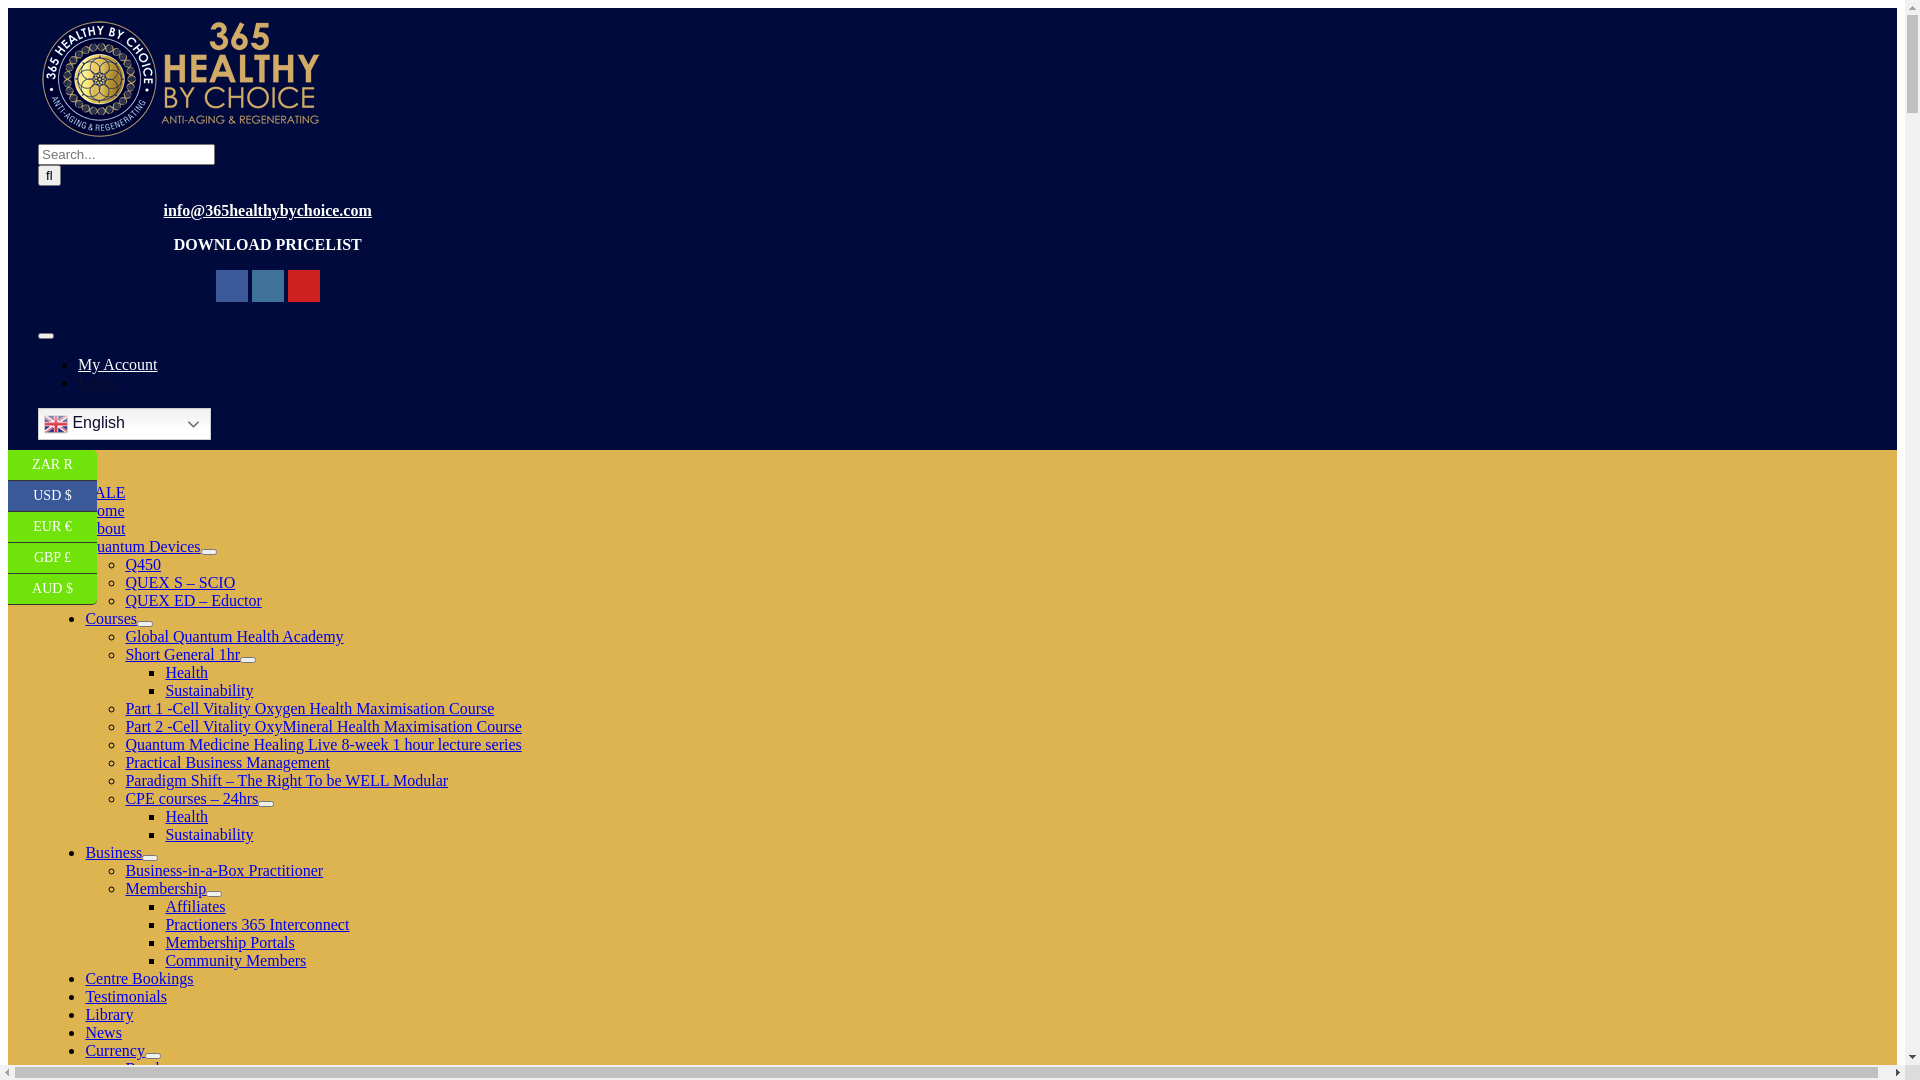 Image resolution: width=1920 pixels, height=1080 pixels. What do you see at coordinates (114, 852) in the screenshot?
I see `Business` at bounding box center [114, 852].